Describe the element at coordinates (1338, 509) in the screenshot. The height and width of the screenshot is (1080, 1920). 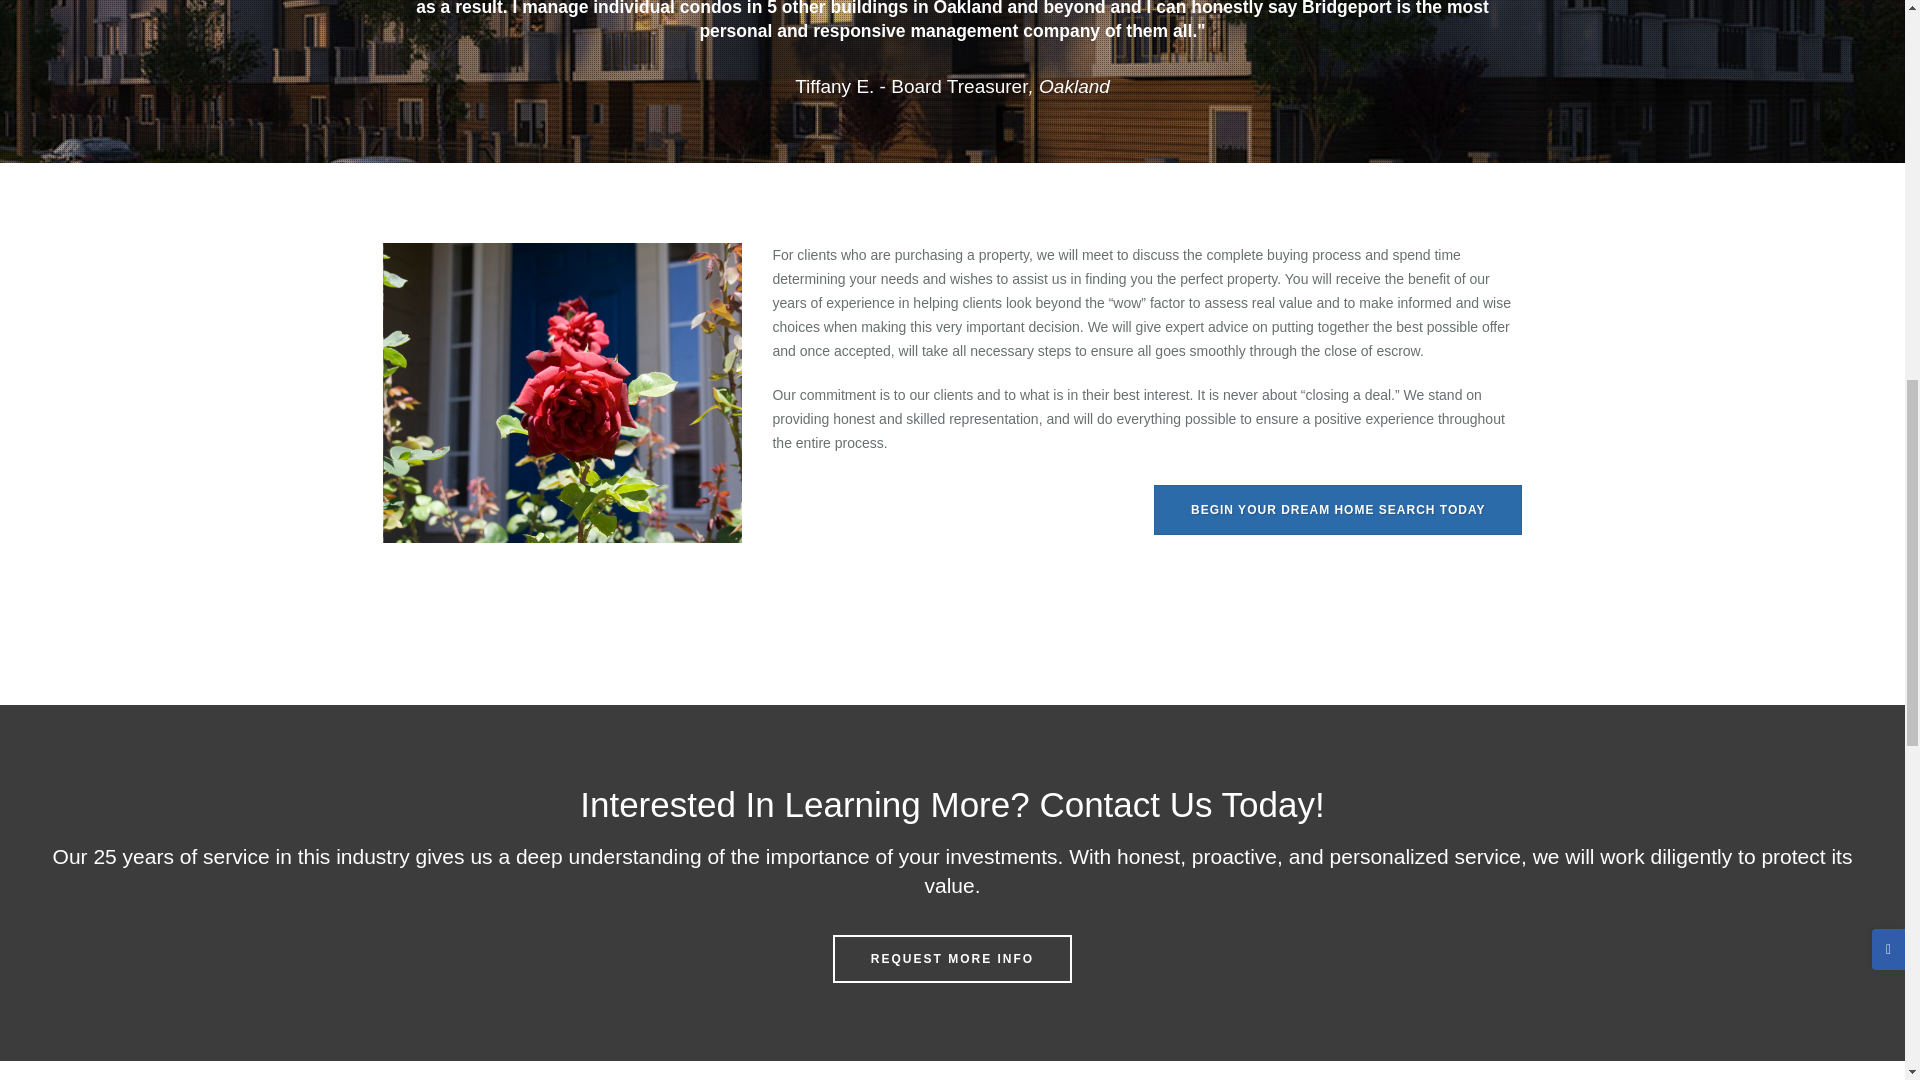
I see `BEGIN YOUR DREAM HOME SEARCH TODAY` at that location.